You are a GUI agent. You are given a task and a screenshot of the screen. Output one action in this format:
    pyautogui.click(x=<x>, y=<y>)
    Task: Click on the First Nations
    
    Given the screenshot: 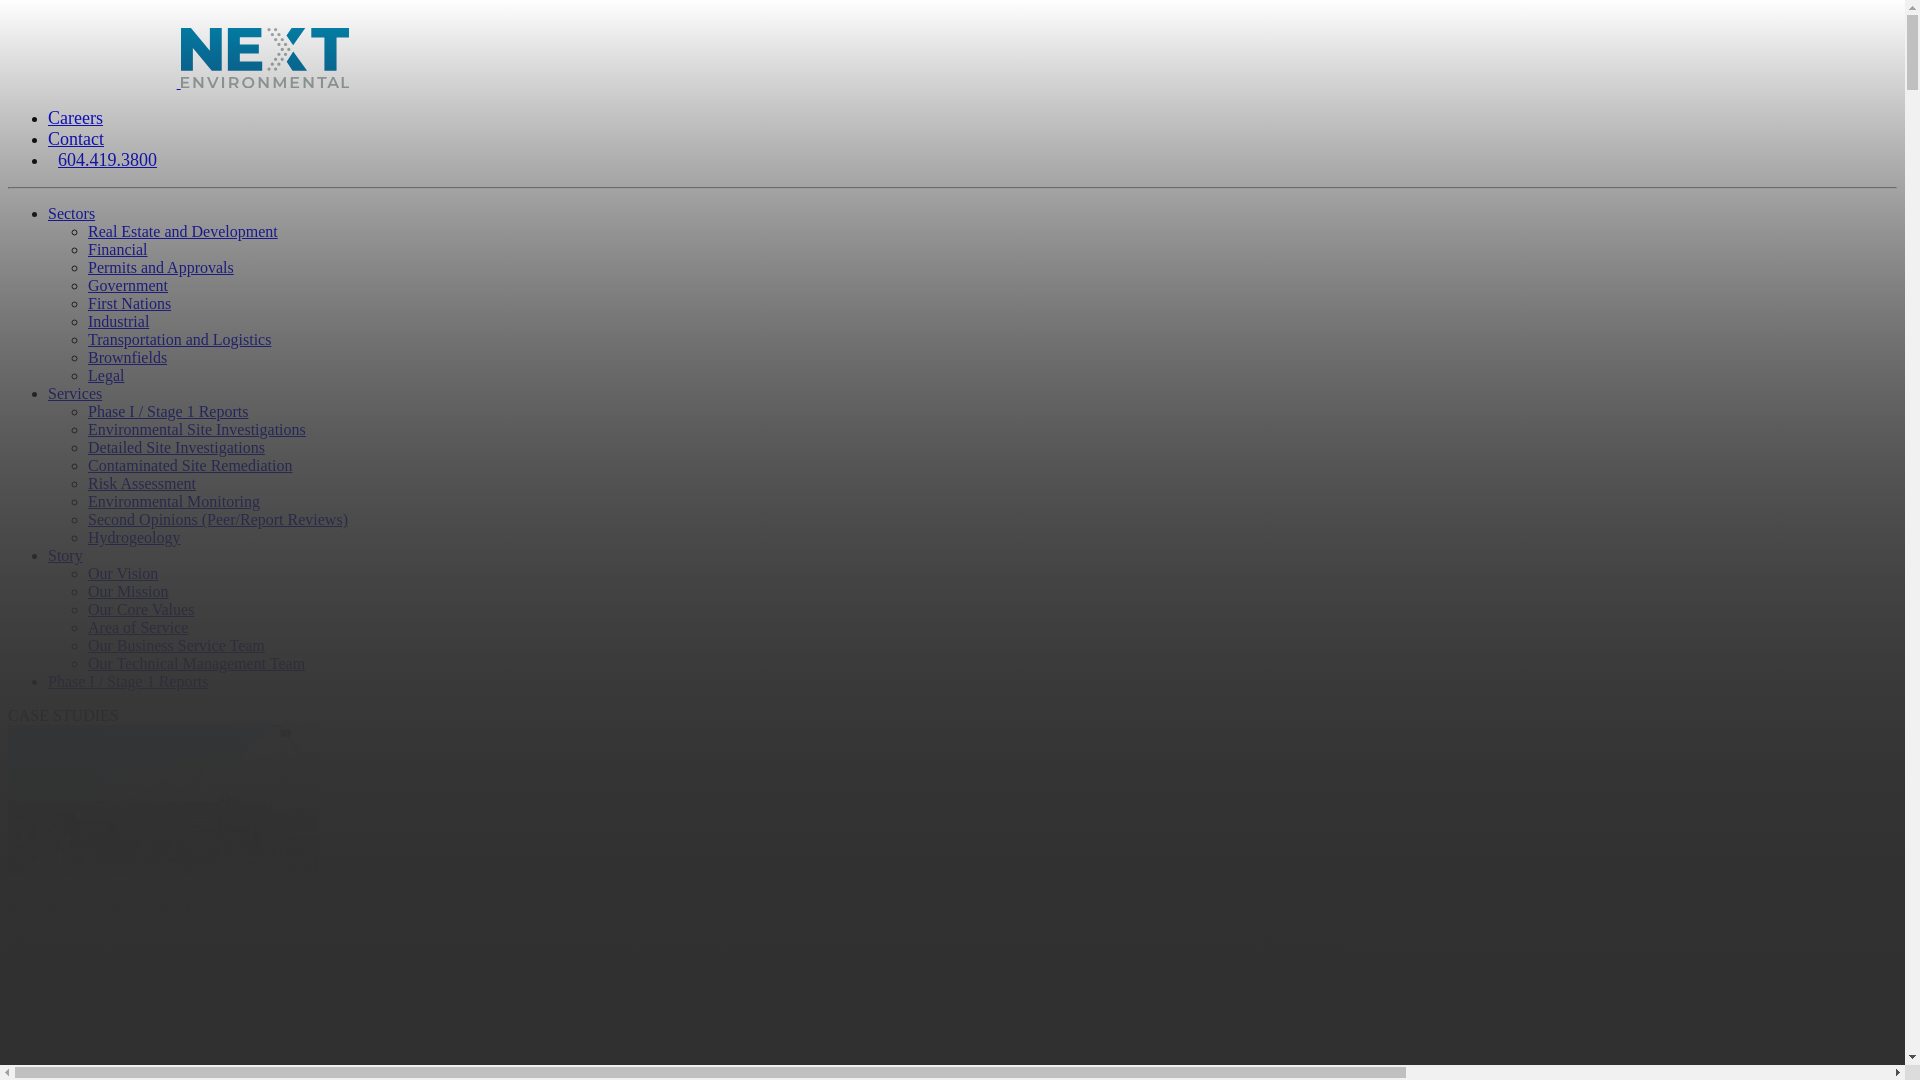 What is the action you would take?
    pyautogui.click(x=130, y=303)
    